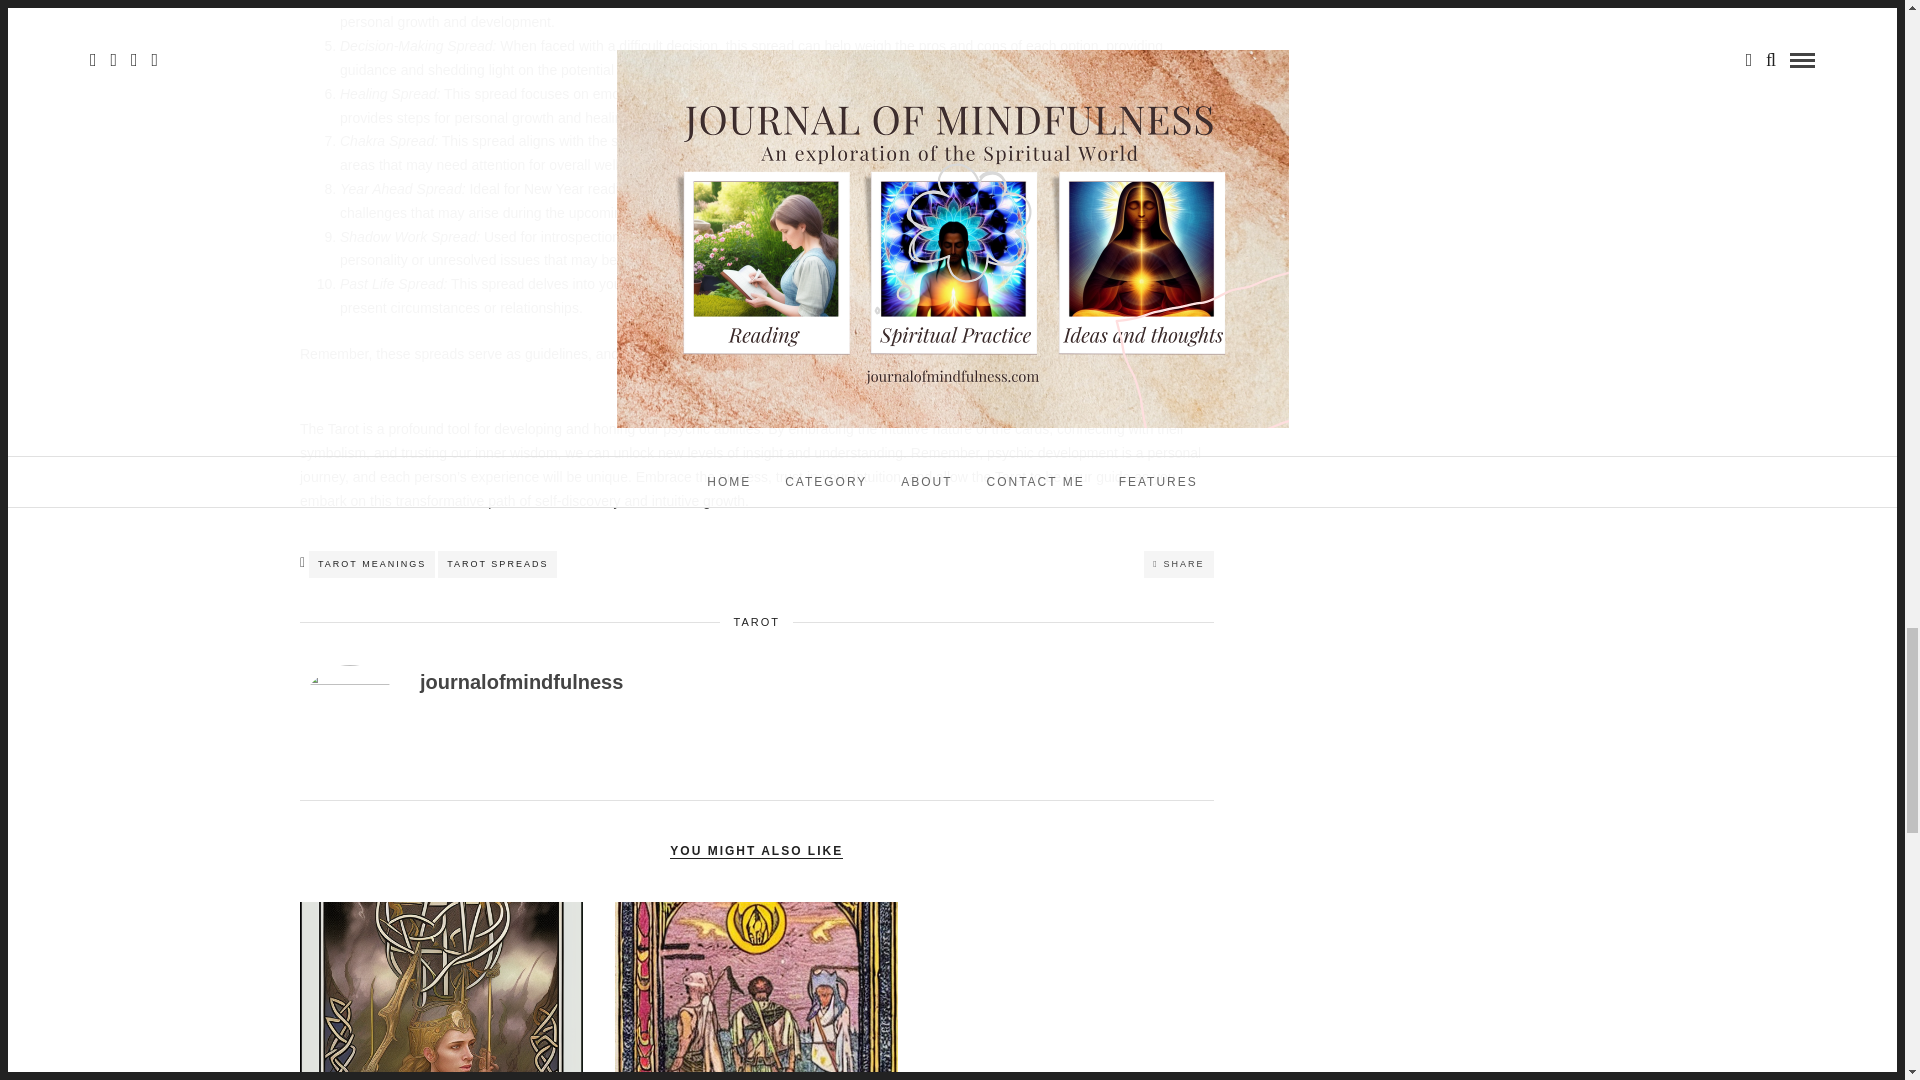 Image resolution: width=1920 pixels, height=1080 pixels. I want to click on TAROT, so click(756, 621).